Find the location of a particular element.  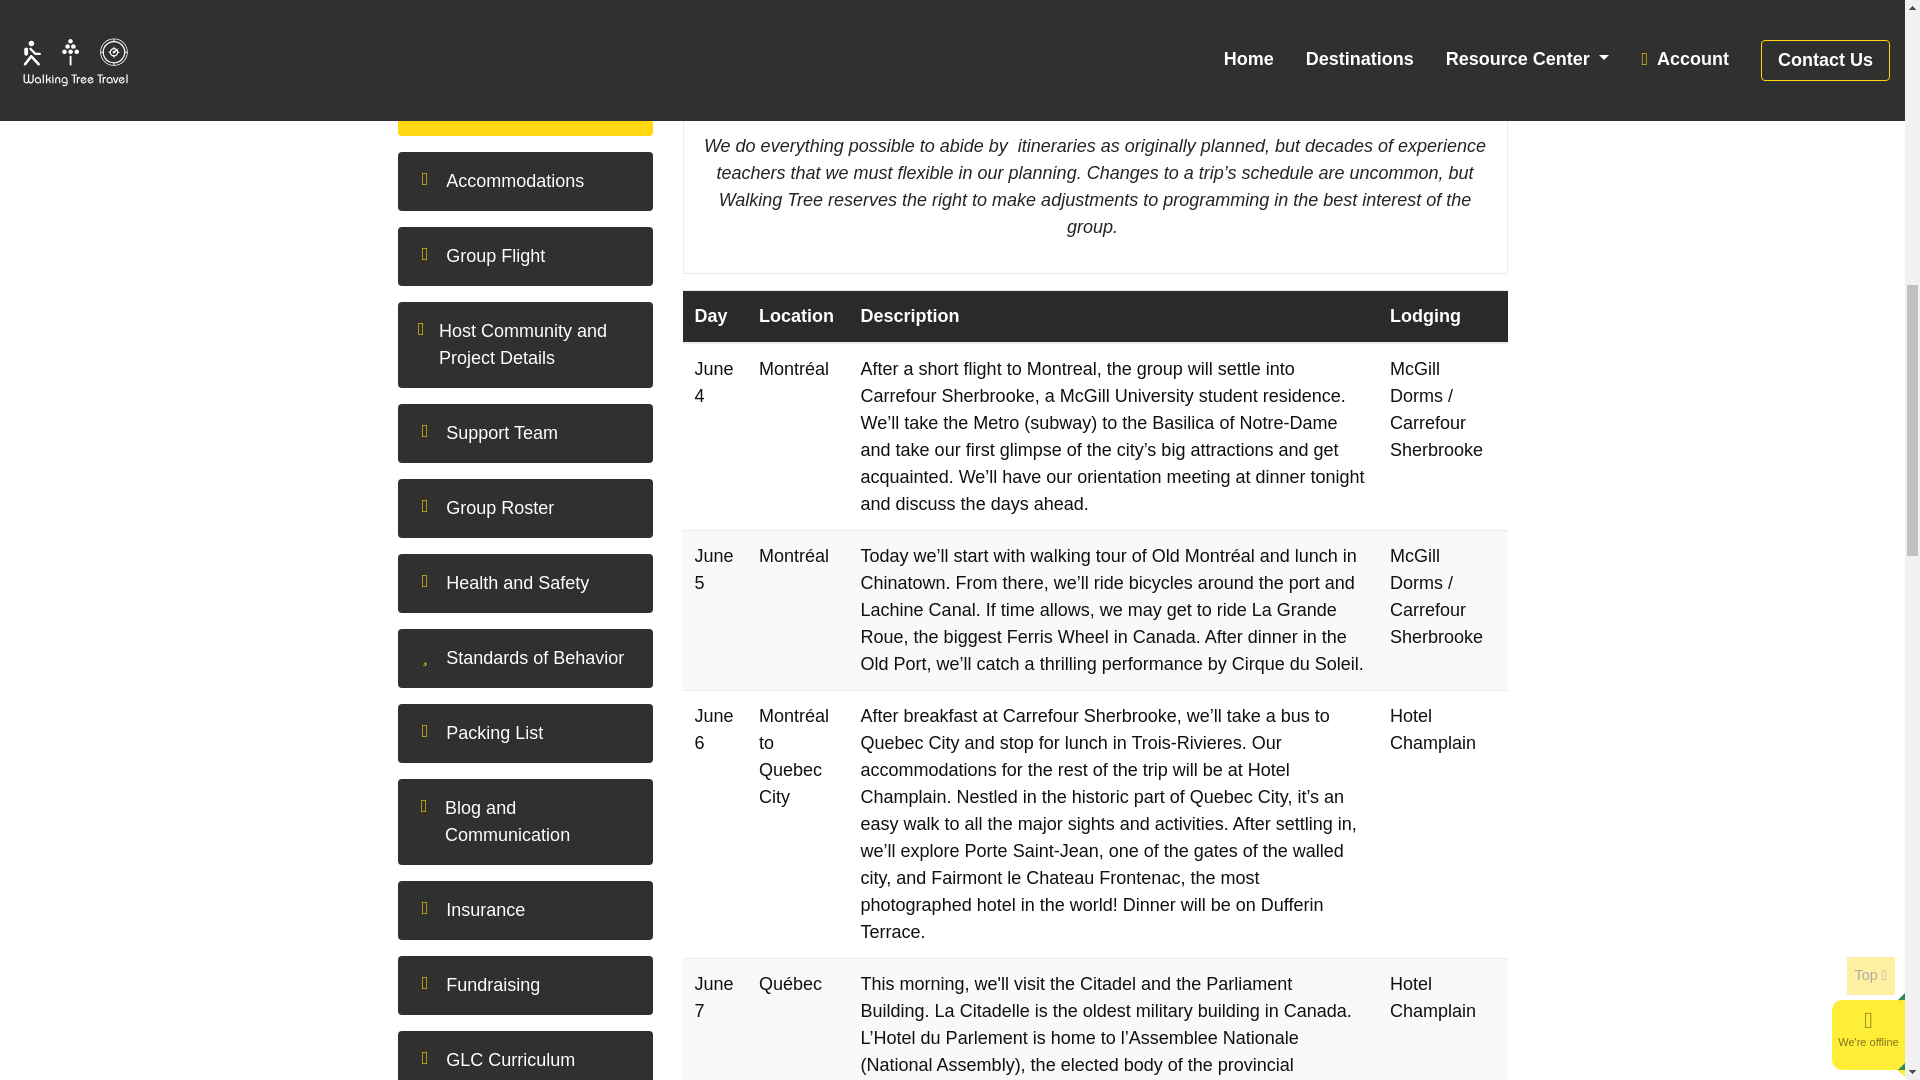

Health and Safety is located at coordinates (524, 584).